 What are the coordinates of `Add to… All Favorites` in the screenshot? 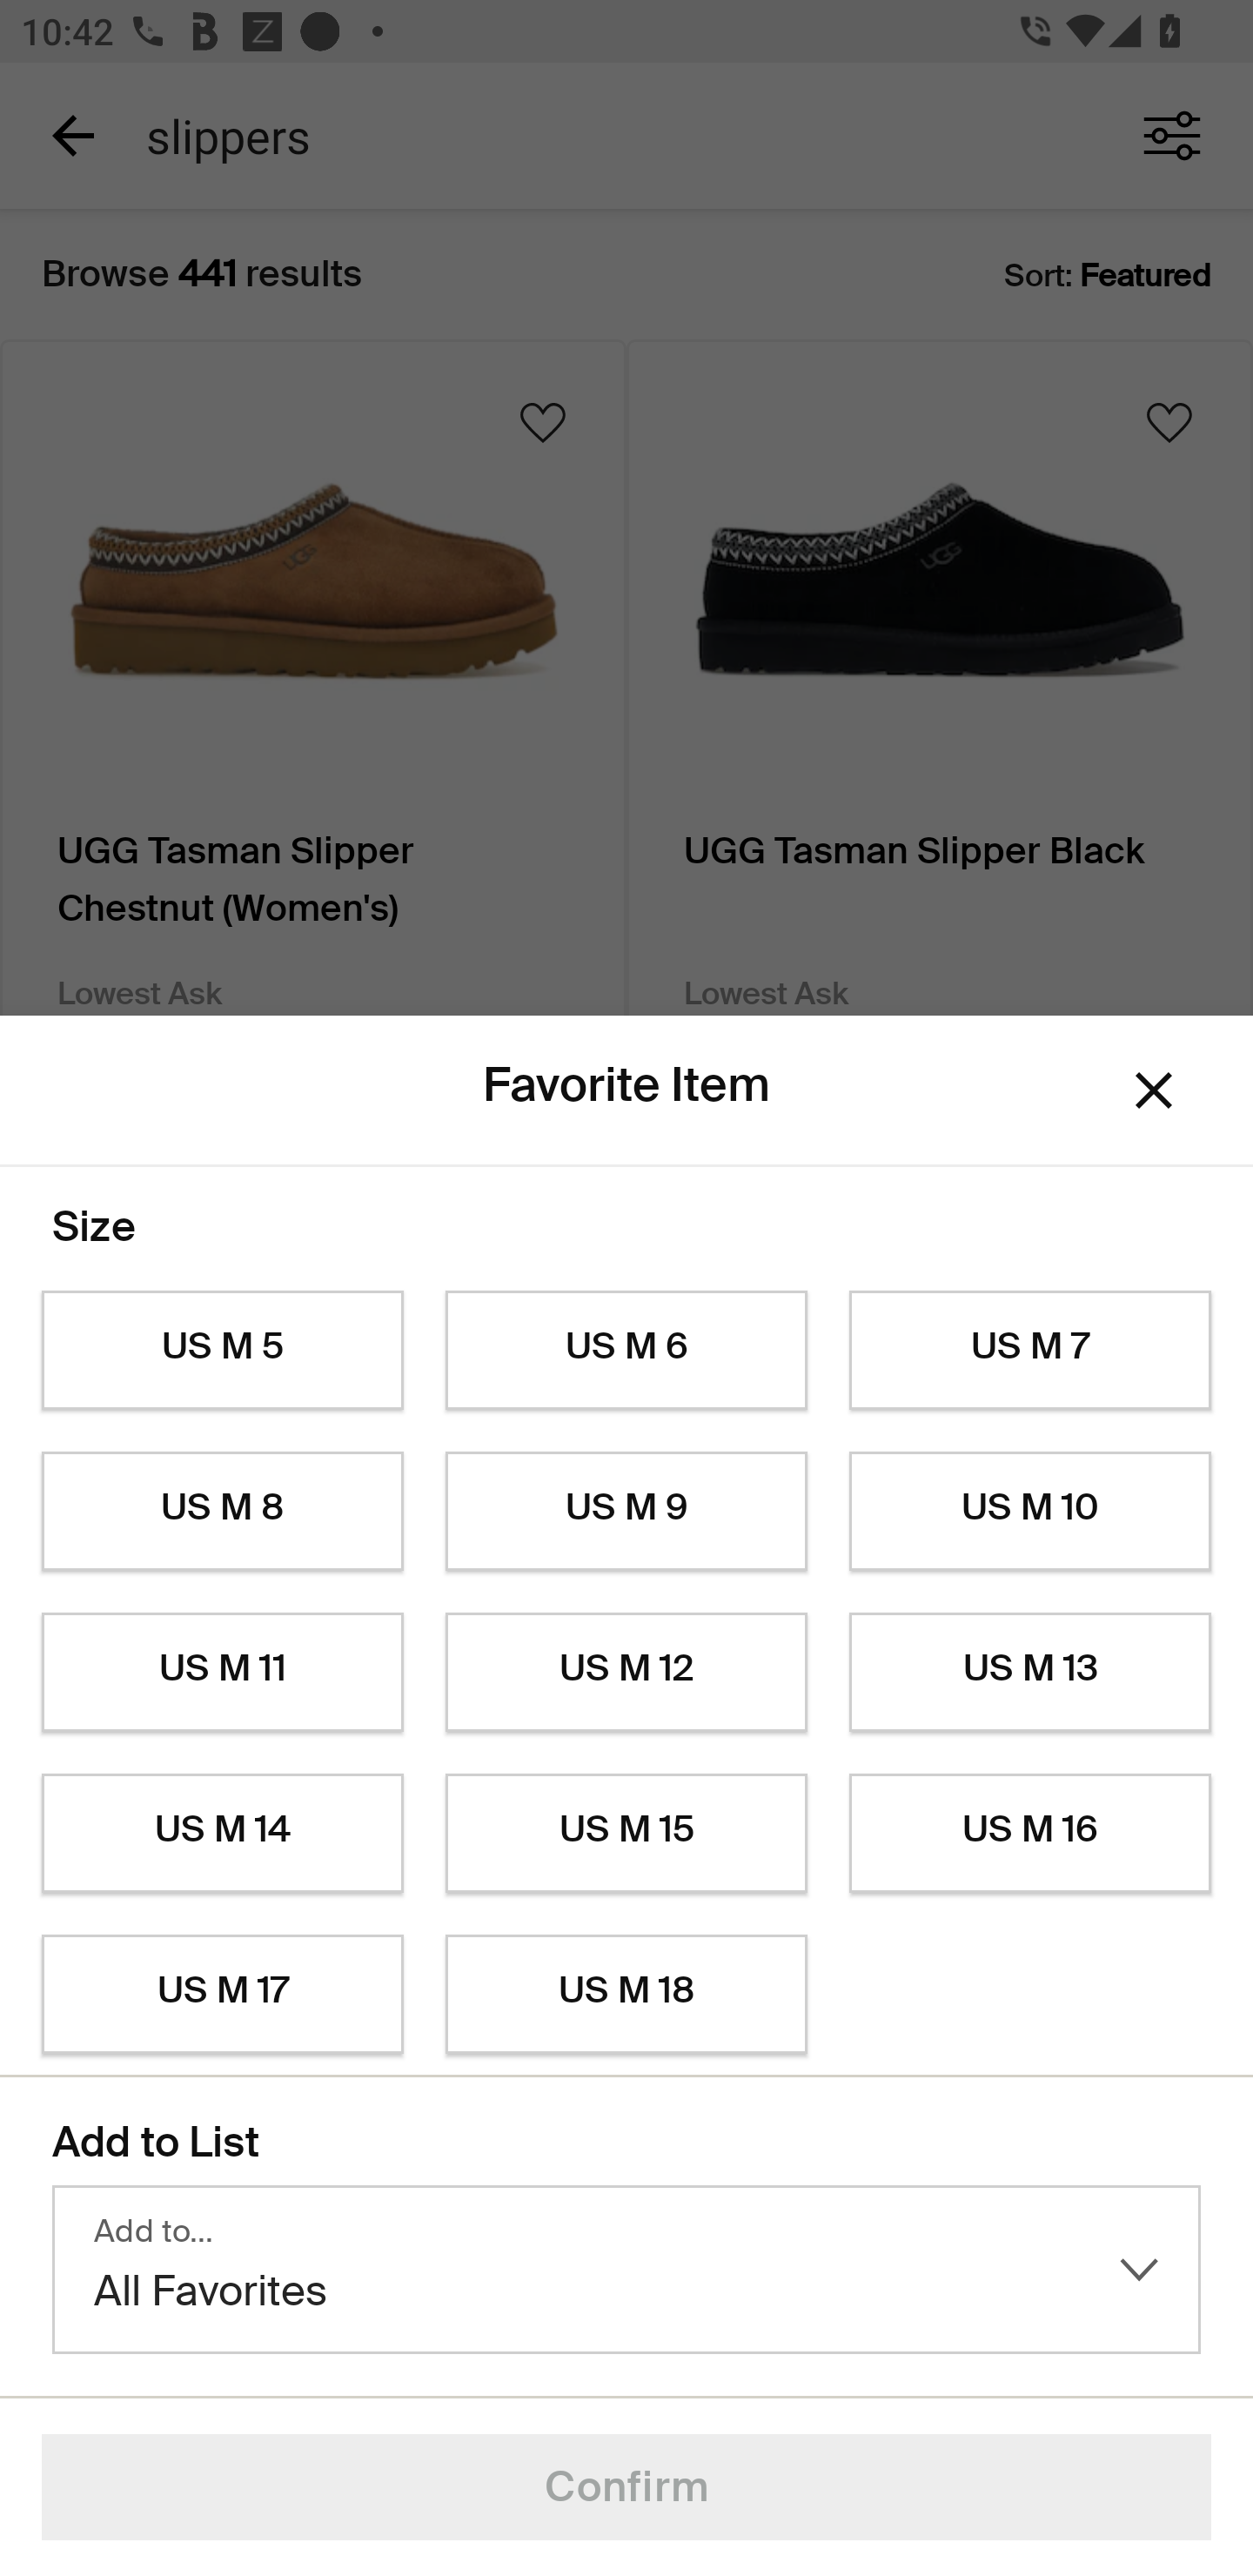 It's located at (626, 2270).